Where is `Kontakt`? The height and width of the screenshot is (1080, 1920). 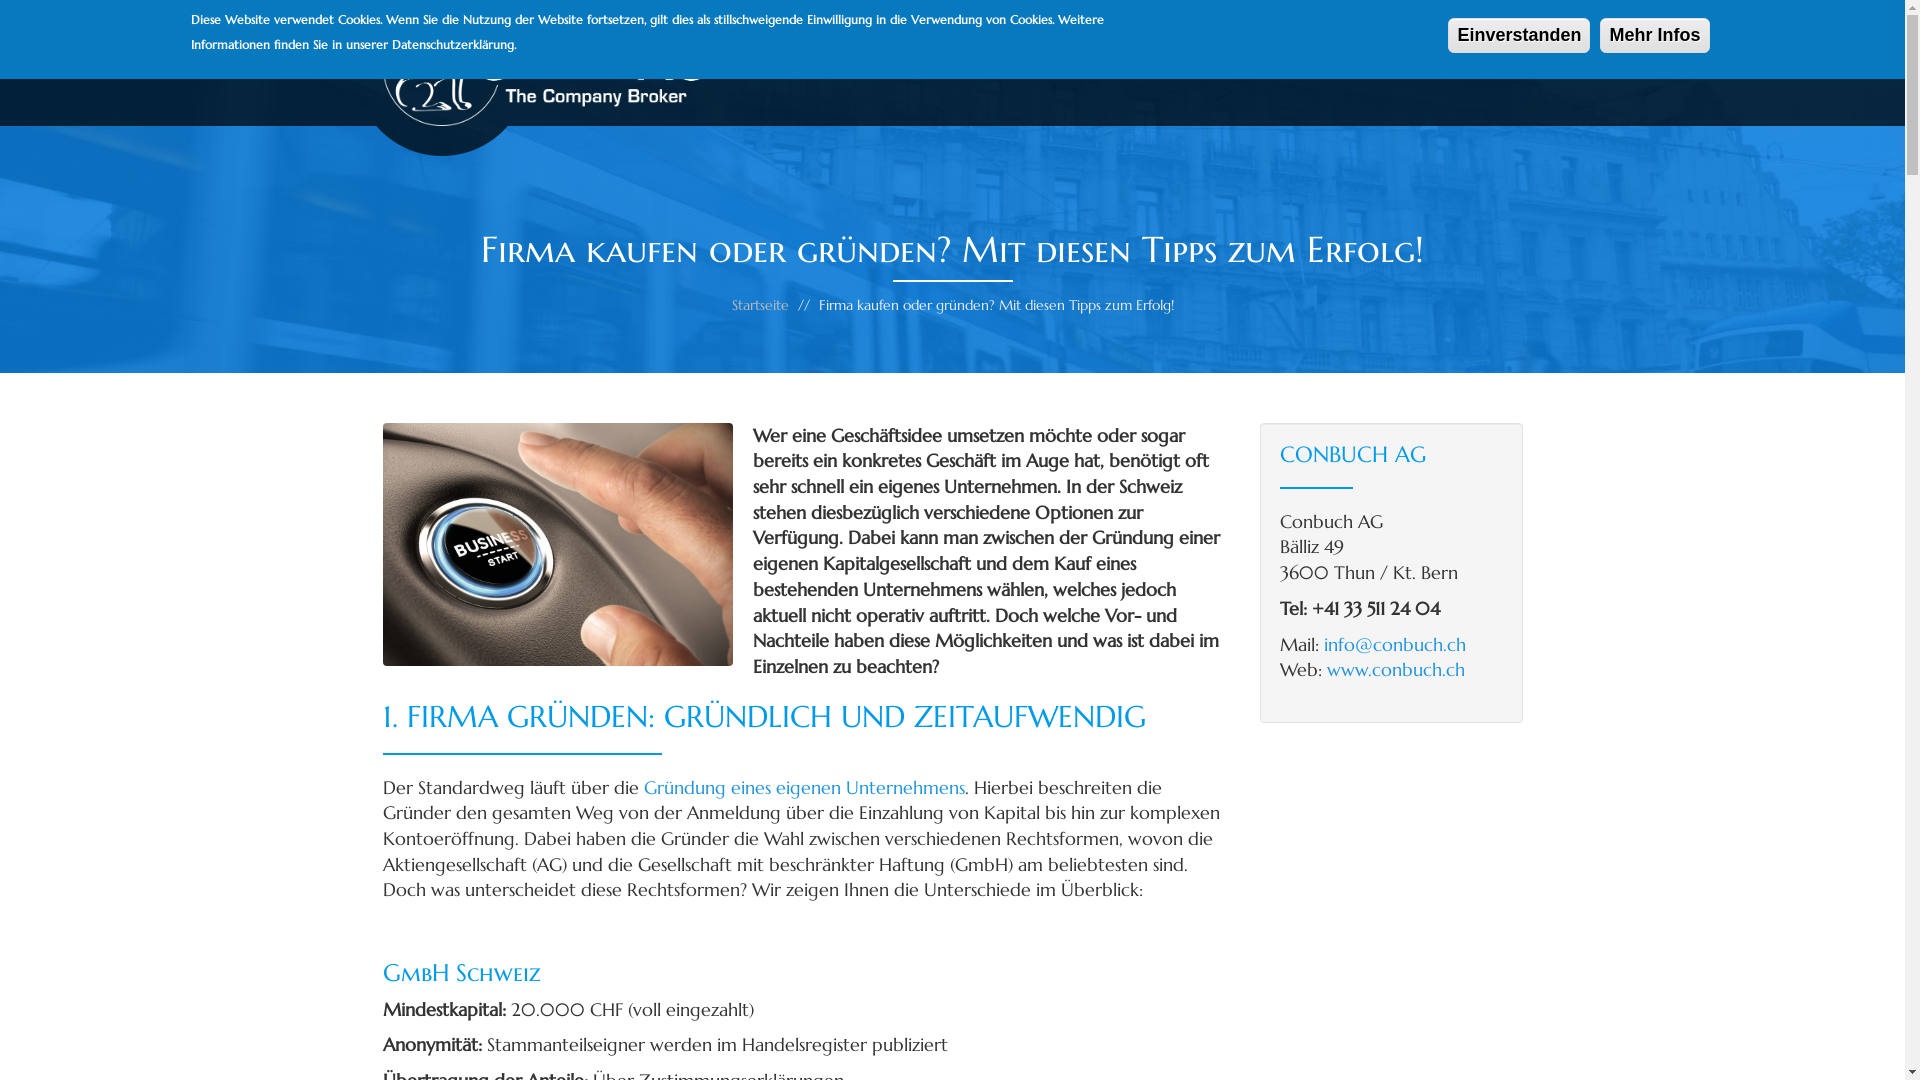
Kontakt is located at coordinates (1272, 63).